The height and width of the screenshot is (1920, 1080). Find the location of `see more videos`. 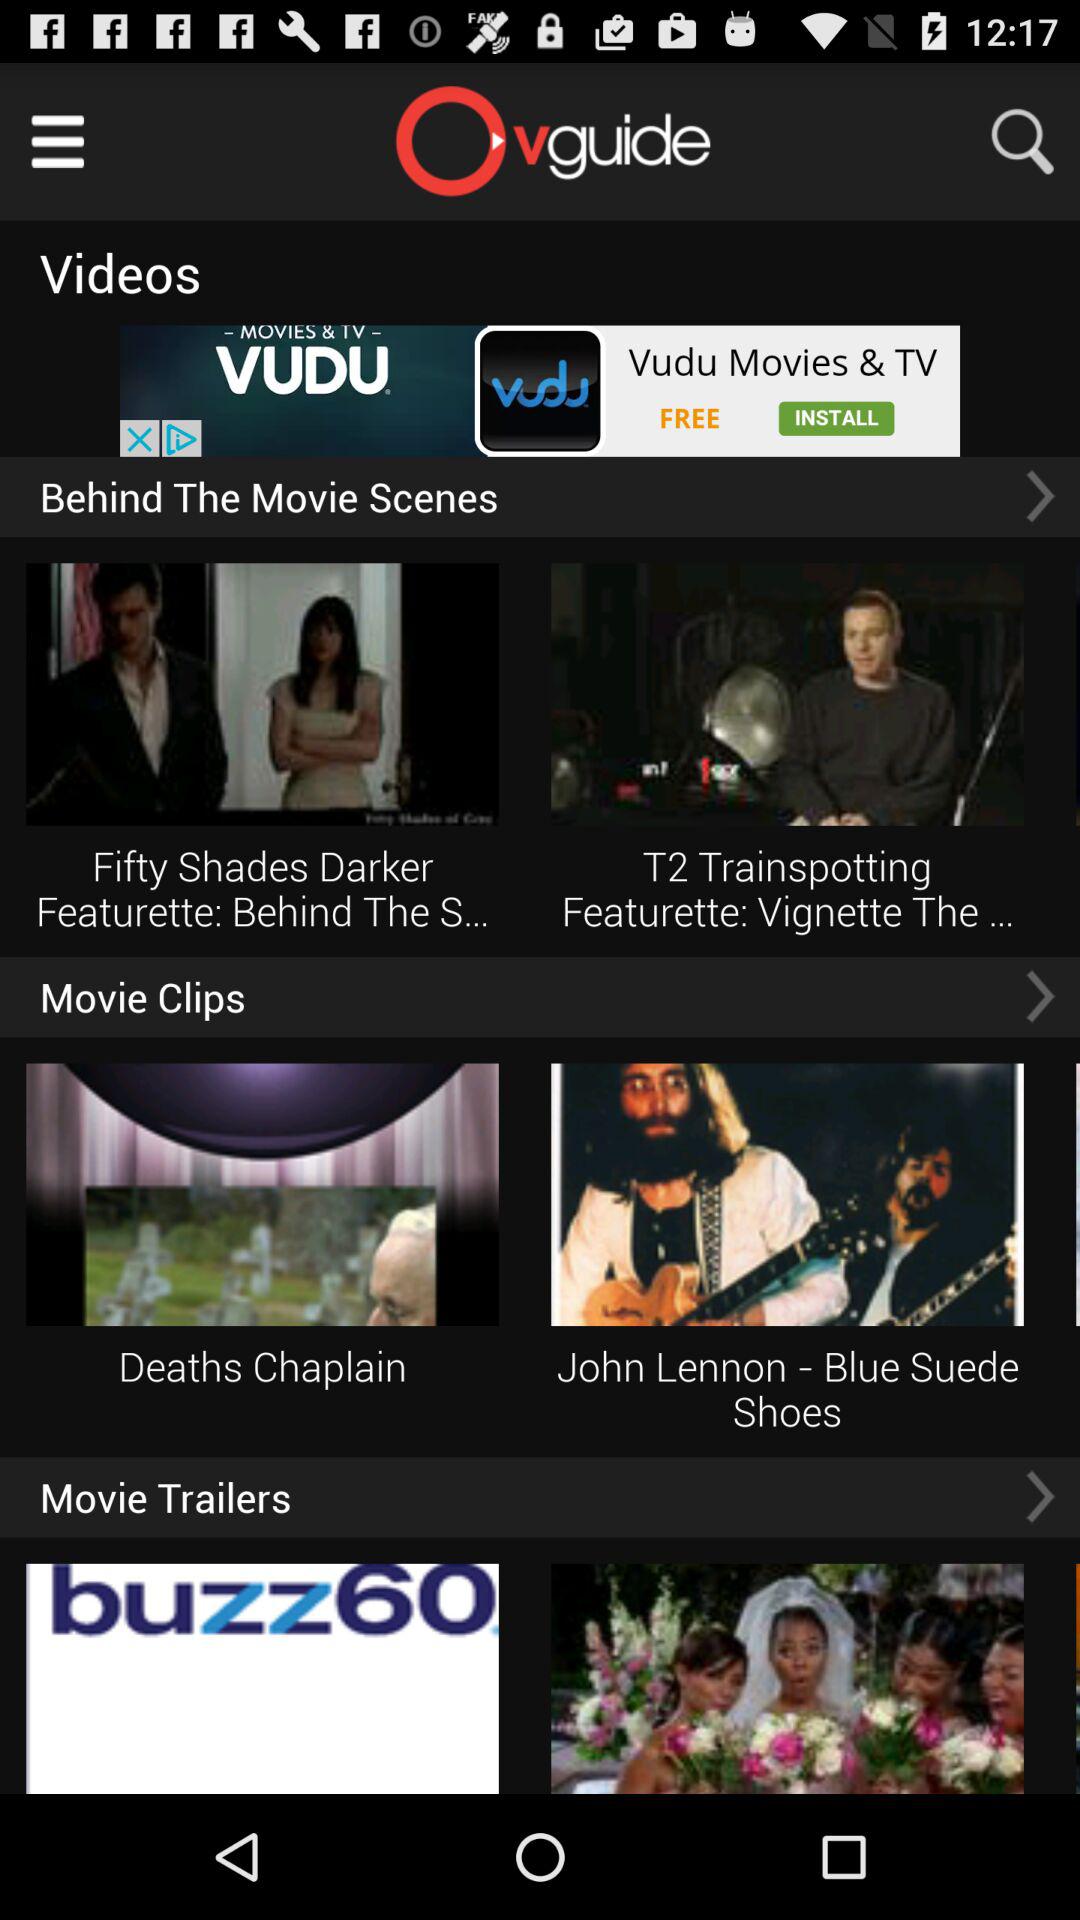

see more videos is located at coordinates (1040, 996).